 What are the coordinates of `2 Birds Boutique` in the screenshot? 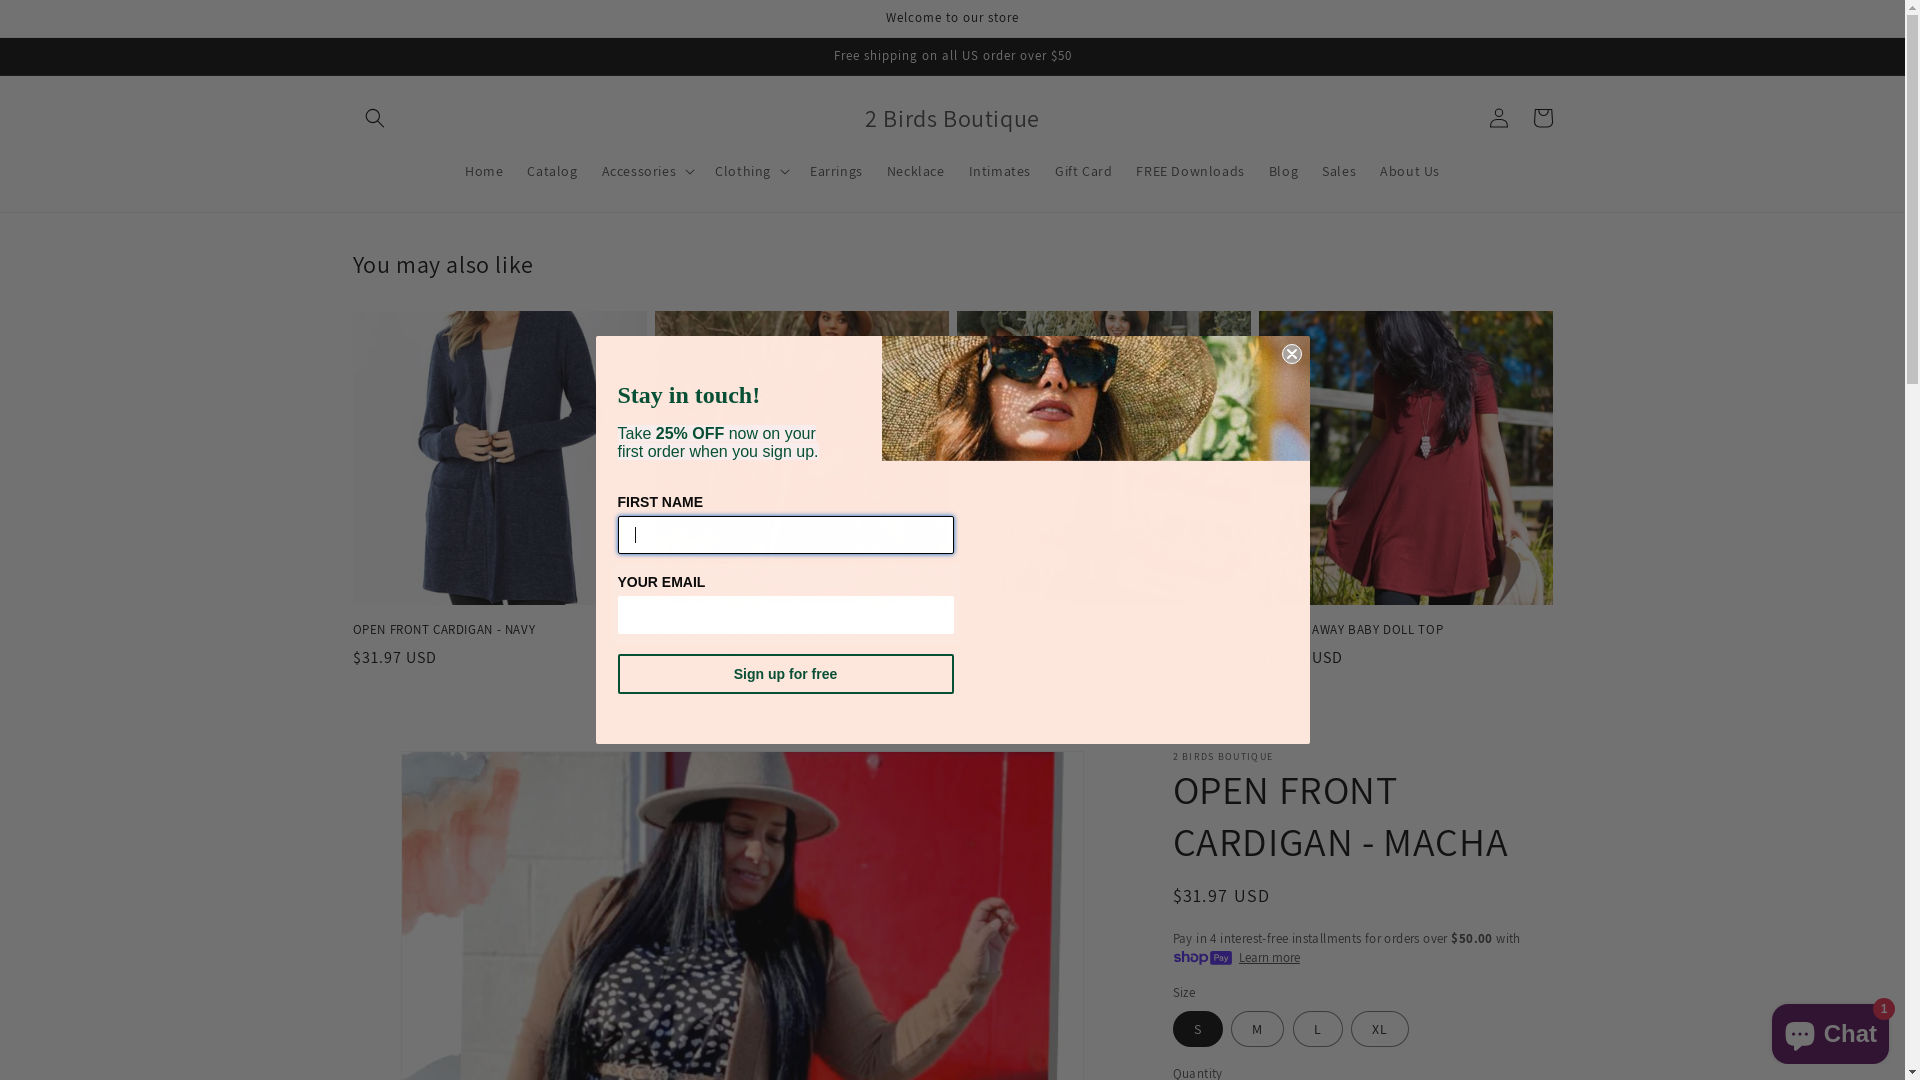 It's located at (953, 118).